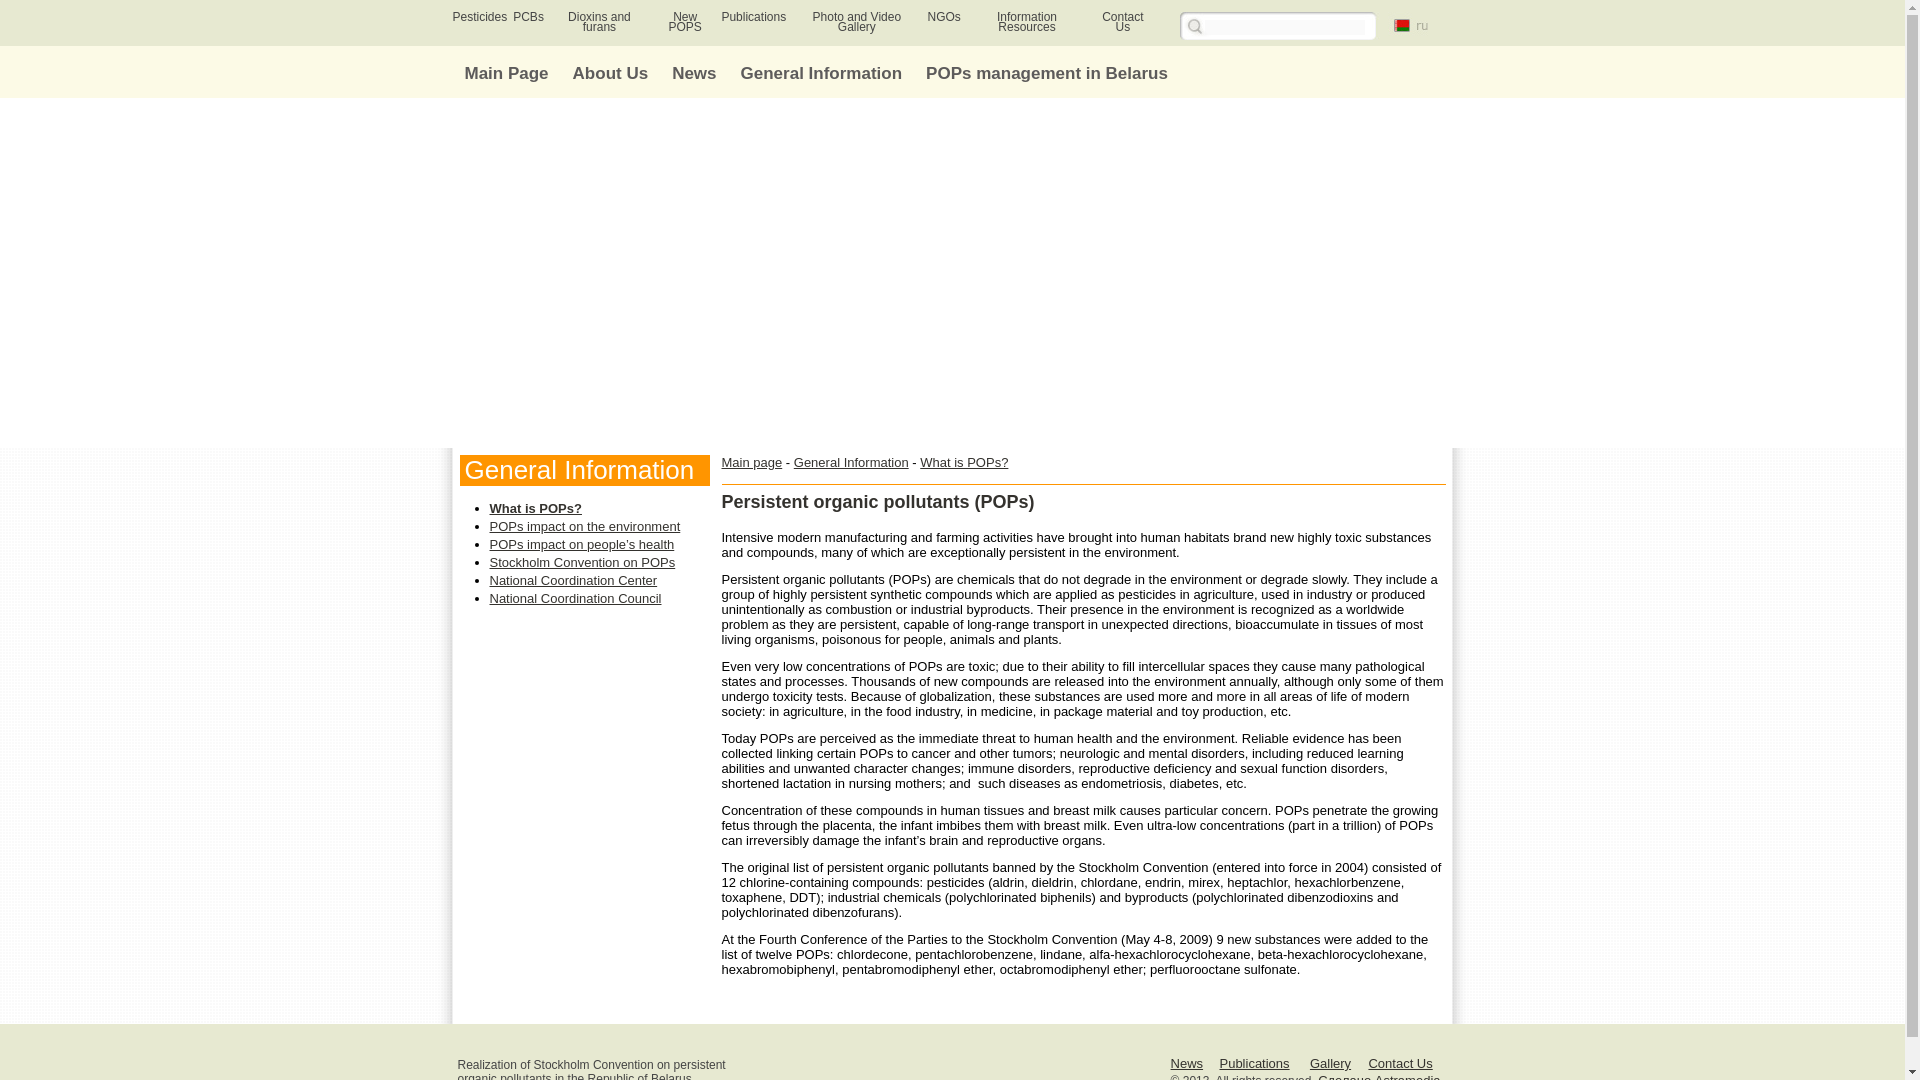 The width and height of the screenshot is (1920, 1080). What do you see at coordinates (585, 526) in the screenshot?
I see `POPs impact on the environment` at bounding box center [585, 526].